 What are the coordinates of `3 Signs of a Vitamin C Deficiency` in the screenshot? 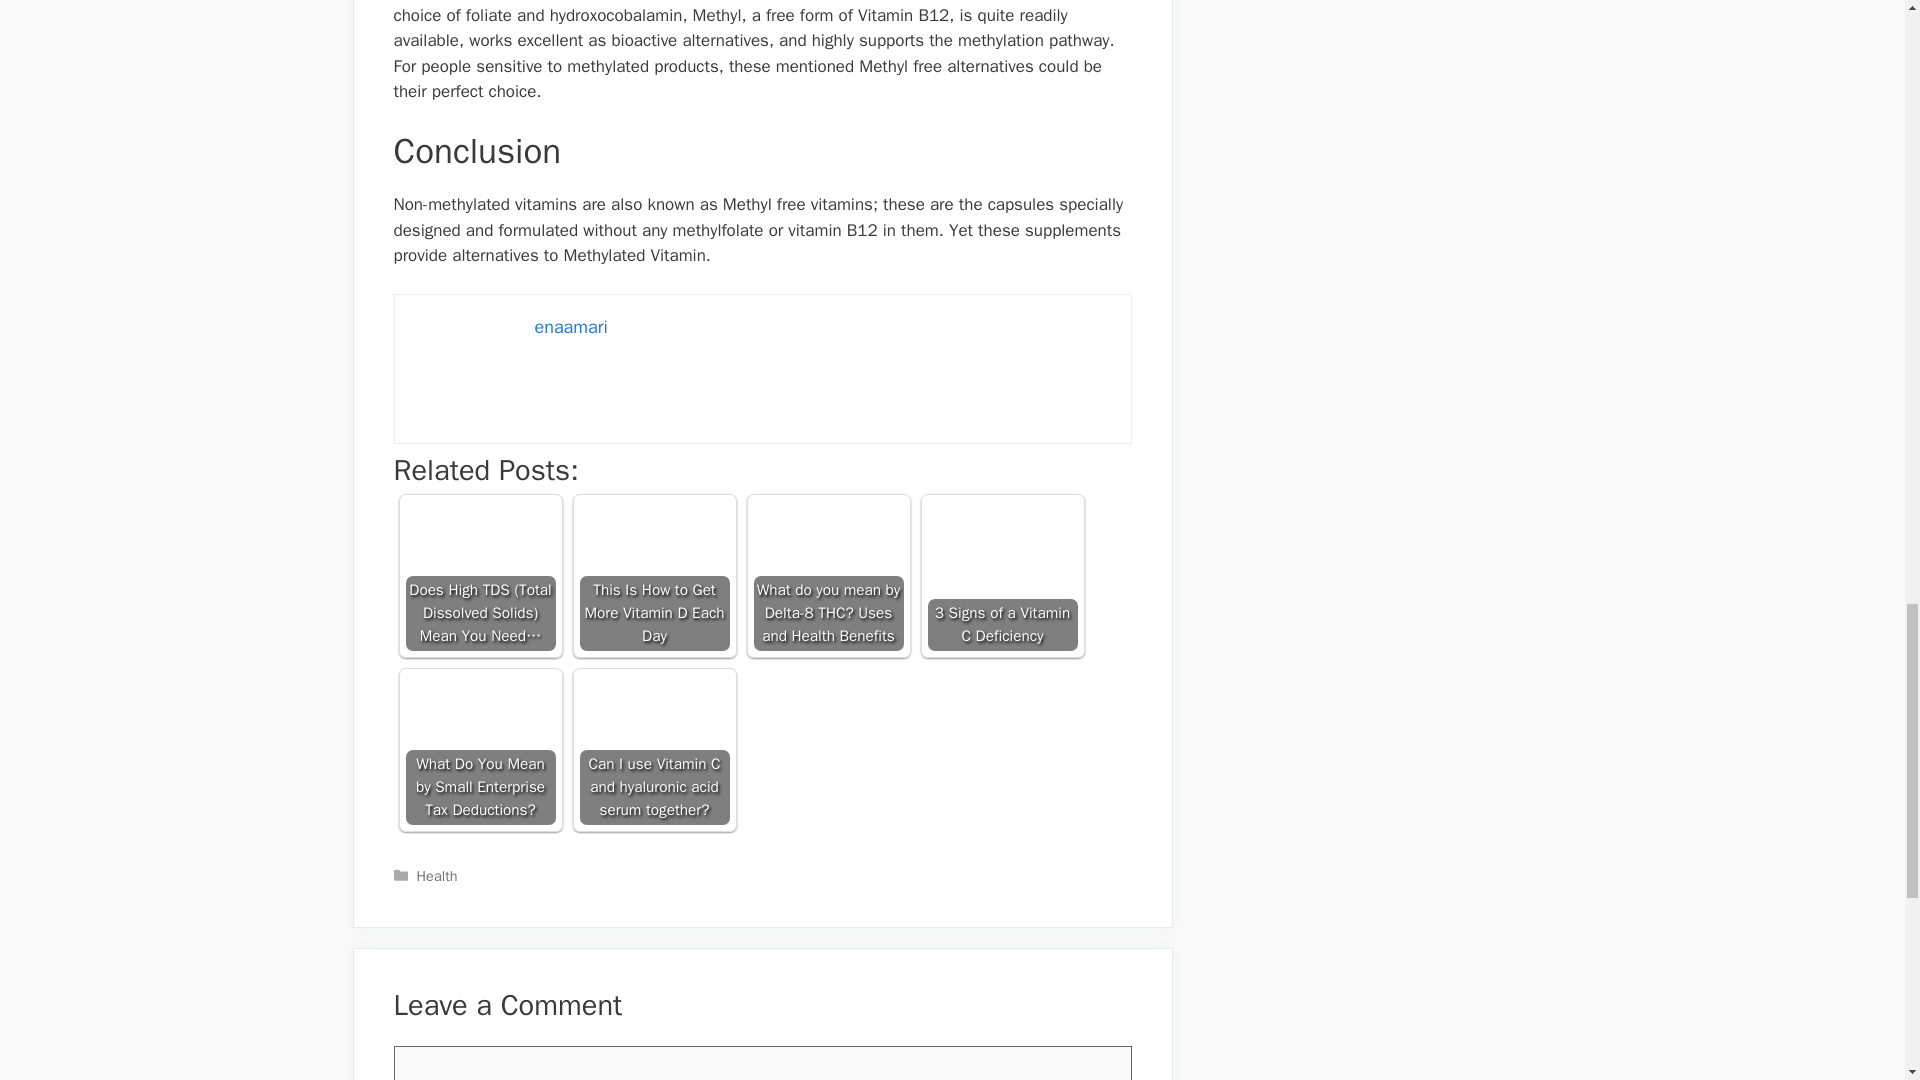 It's located at (1002, 576).